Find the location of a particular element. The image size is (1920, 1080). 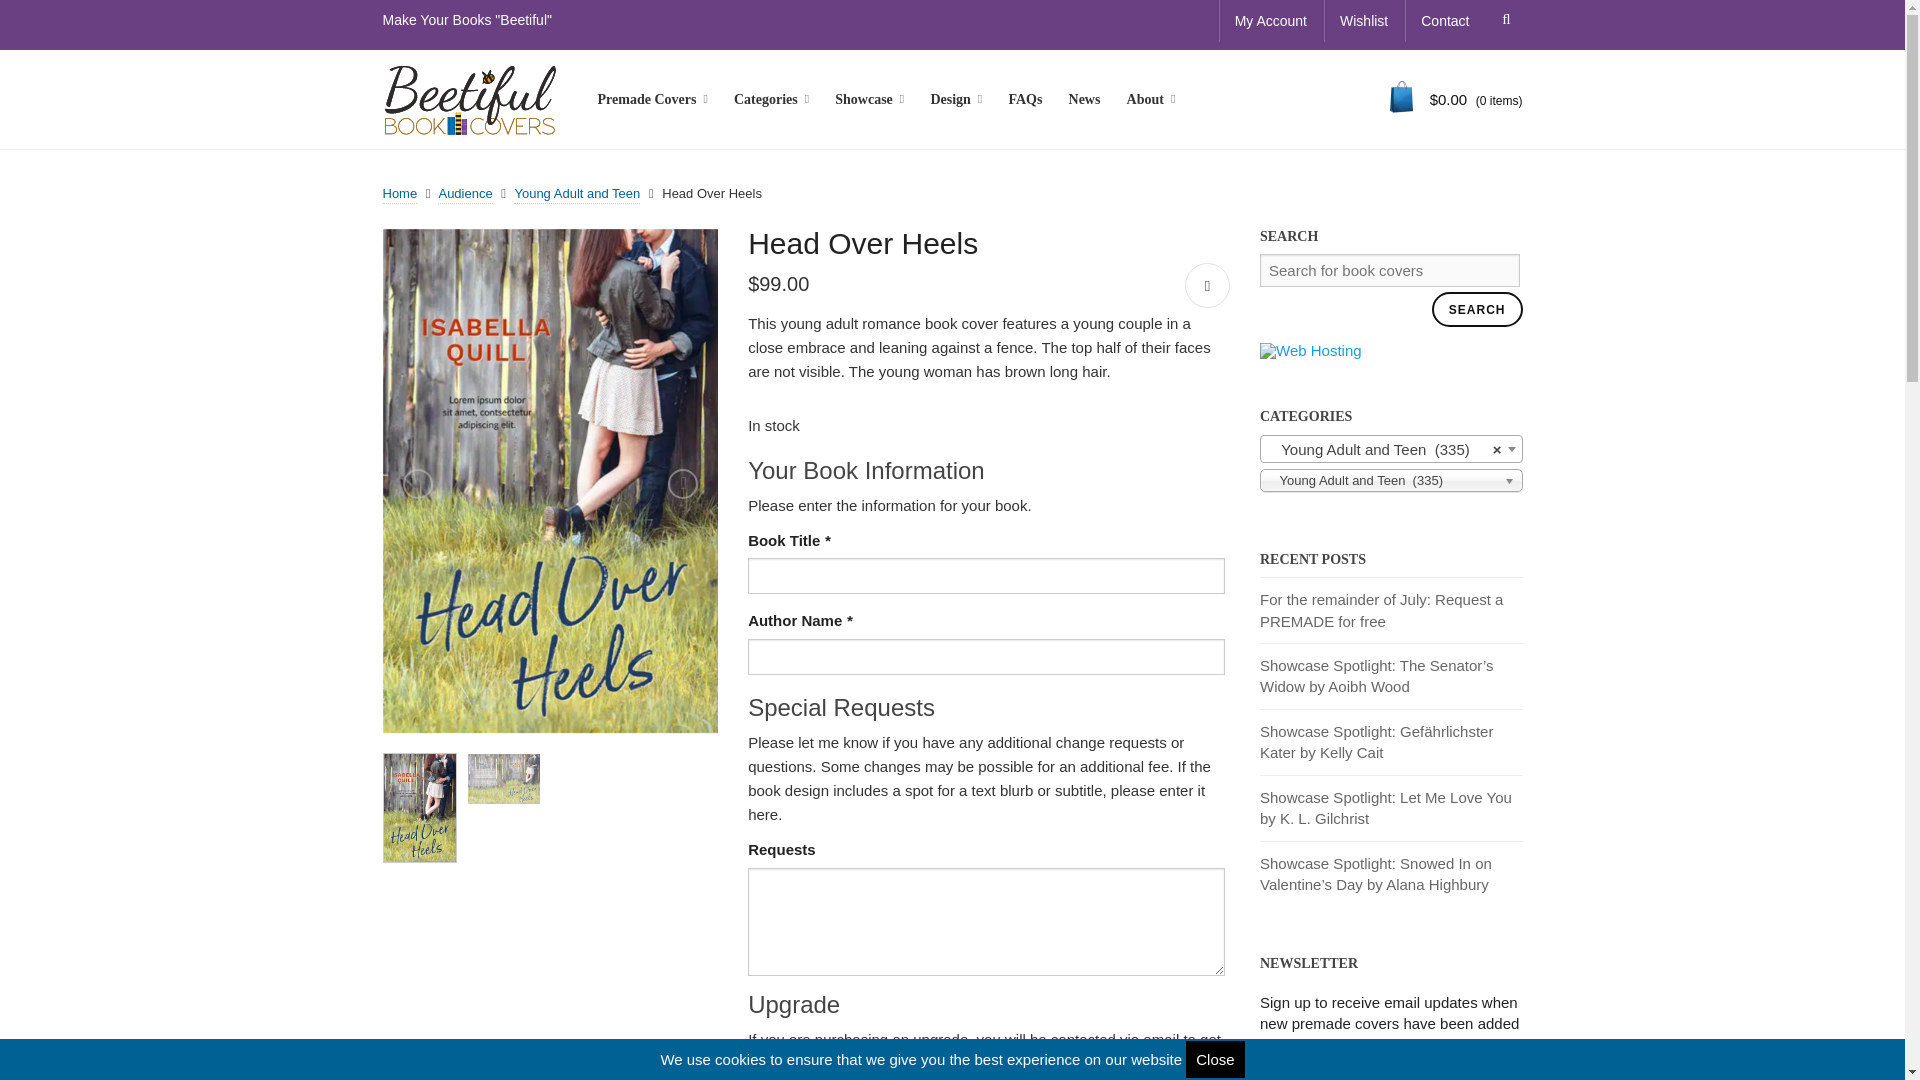

Premade Covers is located at coordinates (652, 100).